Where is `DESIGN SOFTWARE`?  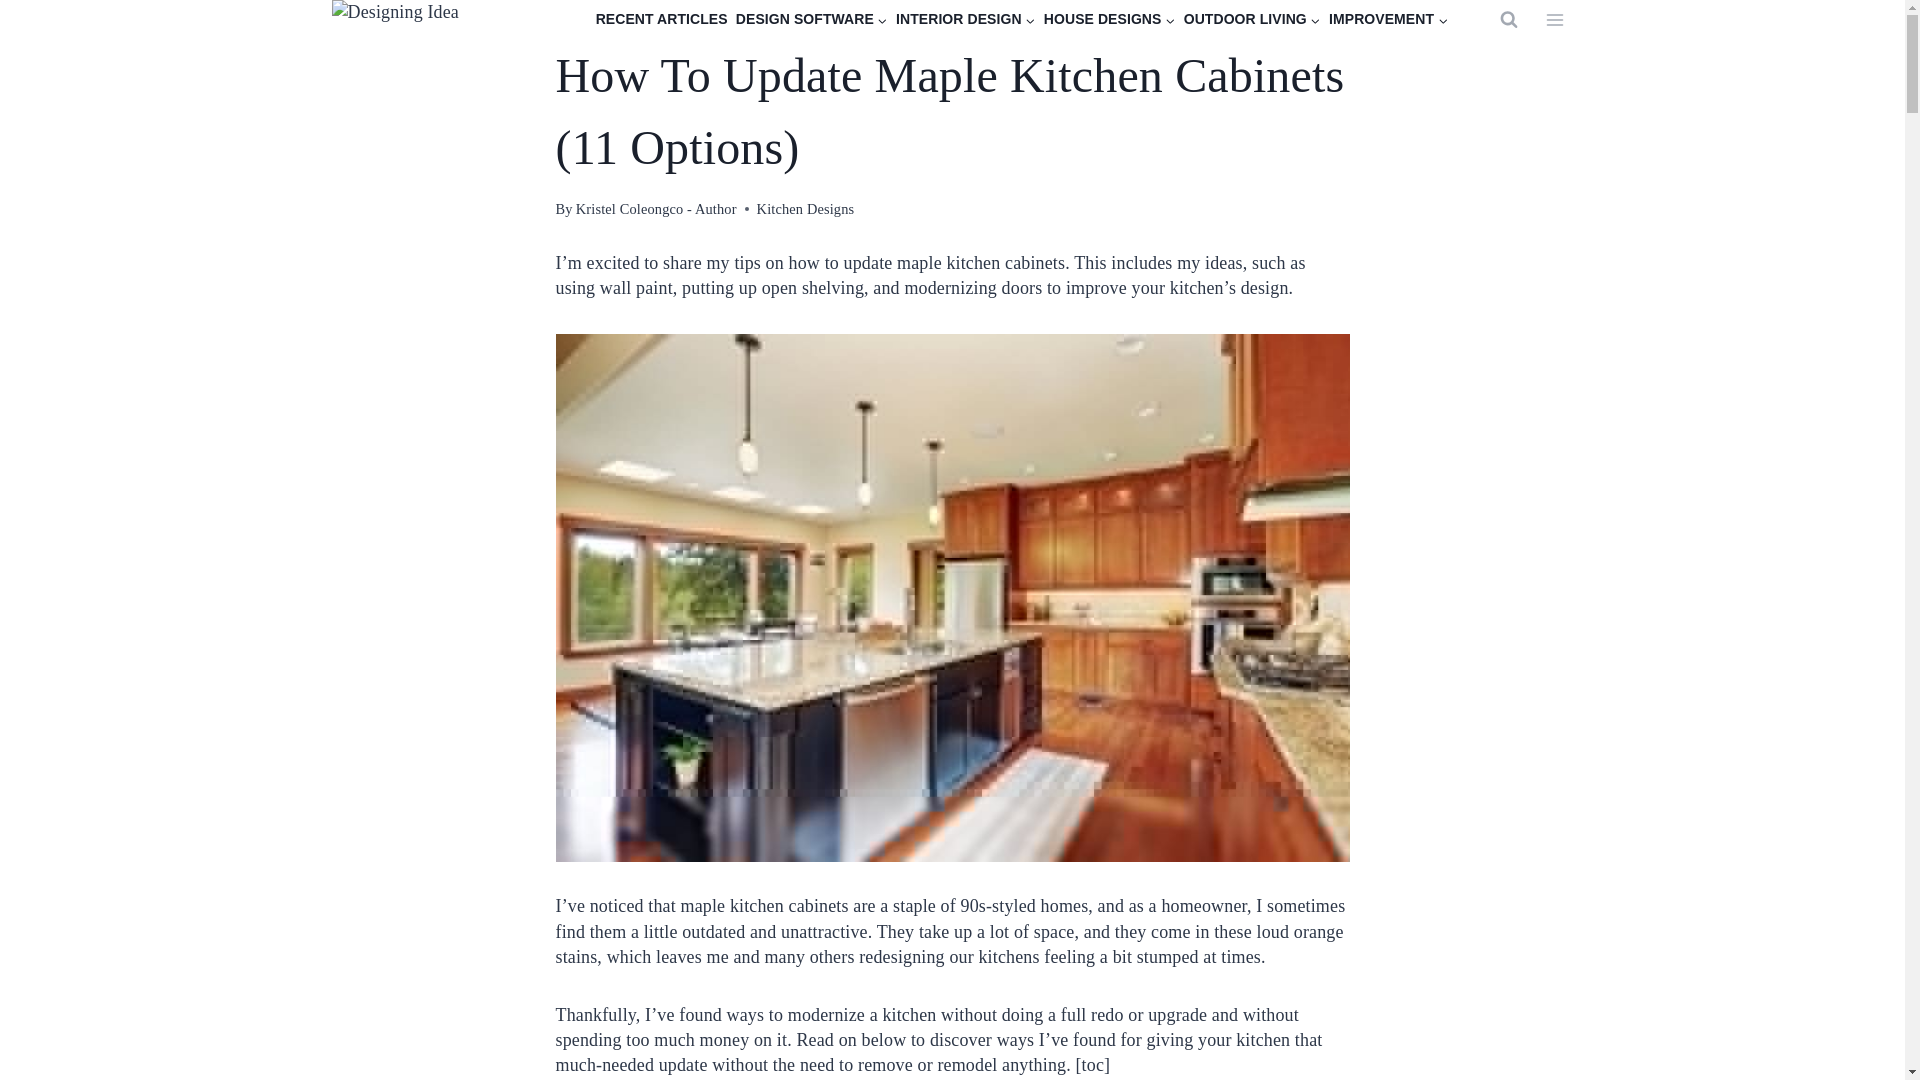 DESIGN SOFTWARE is located at coordinates (812, 20).